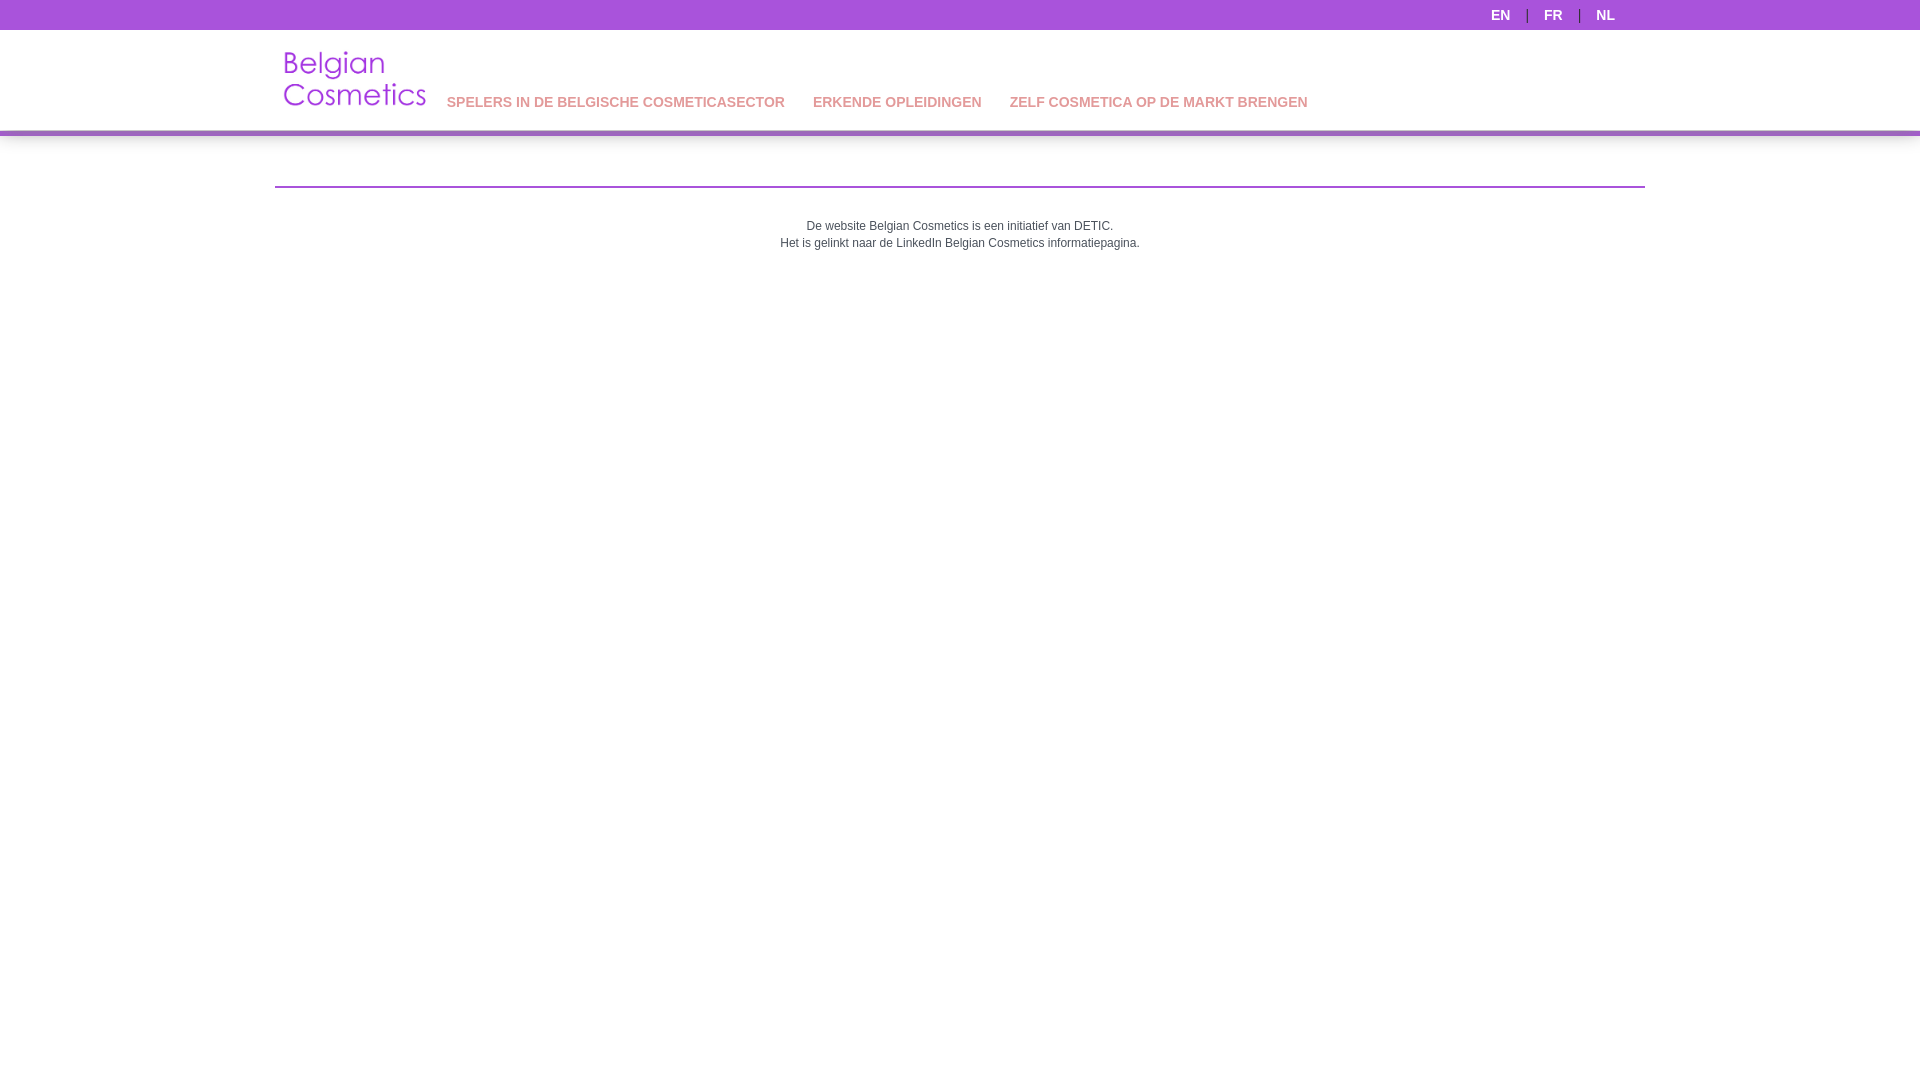  What do you see at coordinates (1158, 104) in the screenshot?
I see `ZELF COSMETICA OP DE MARKT BRENGEN` at bounding box center [1158, 104].